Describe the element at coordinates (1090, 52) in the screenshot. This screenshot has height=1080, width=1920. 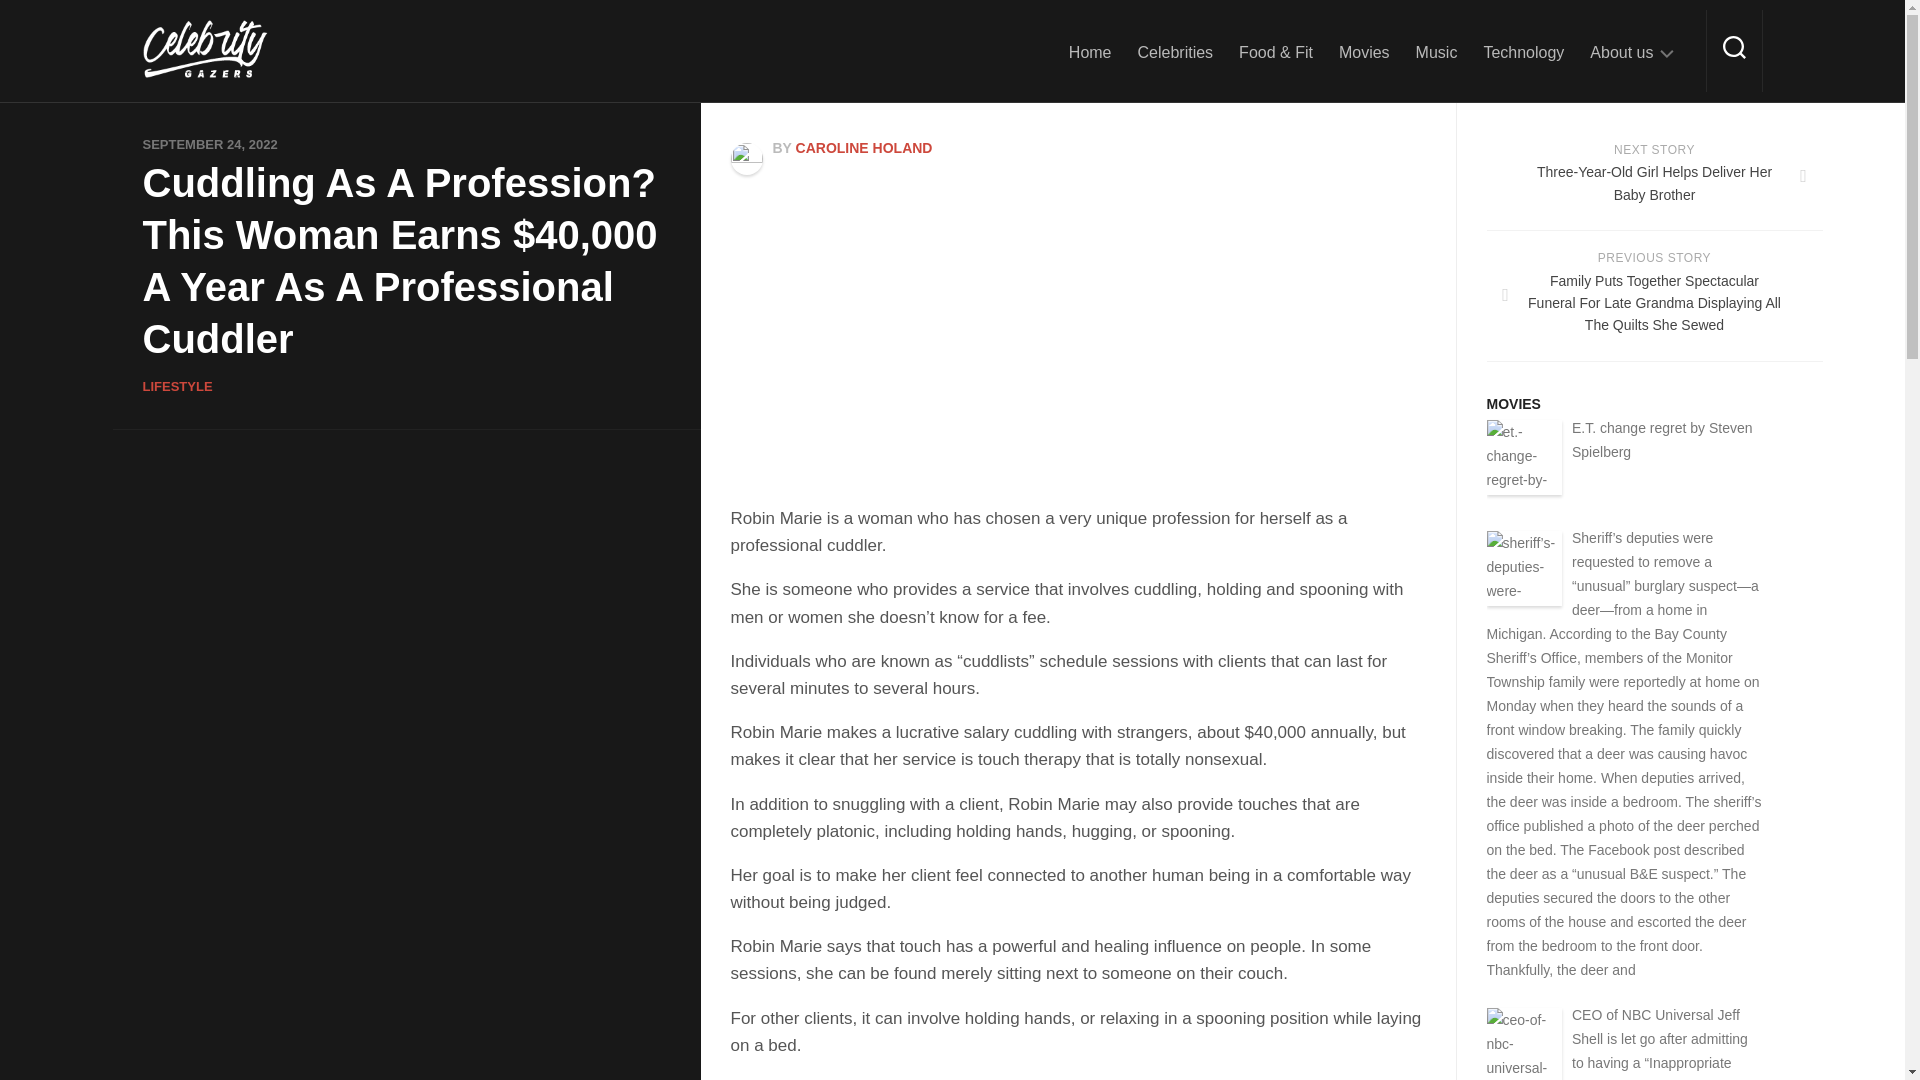
I see `Home` at that location.